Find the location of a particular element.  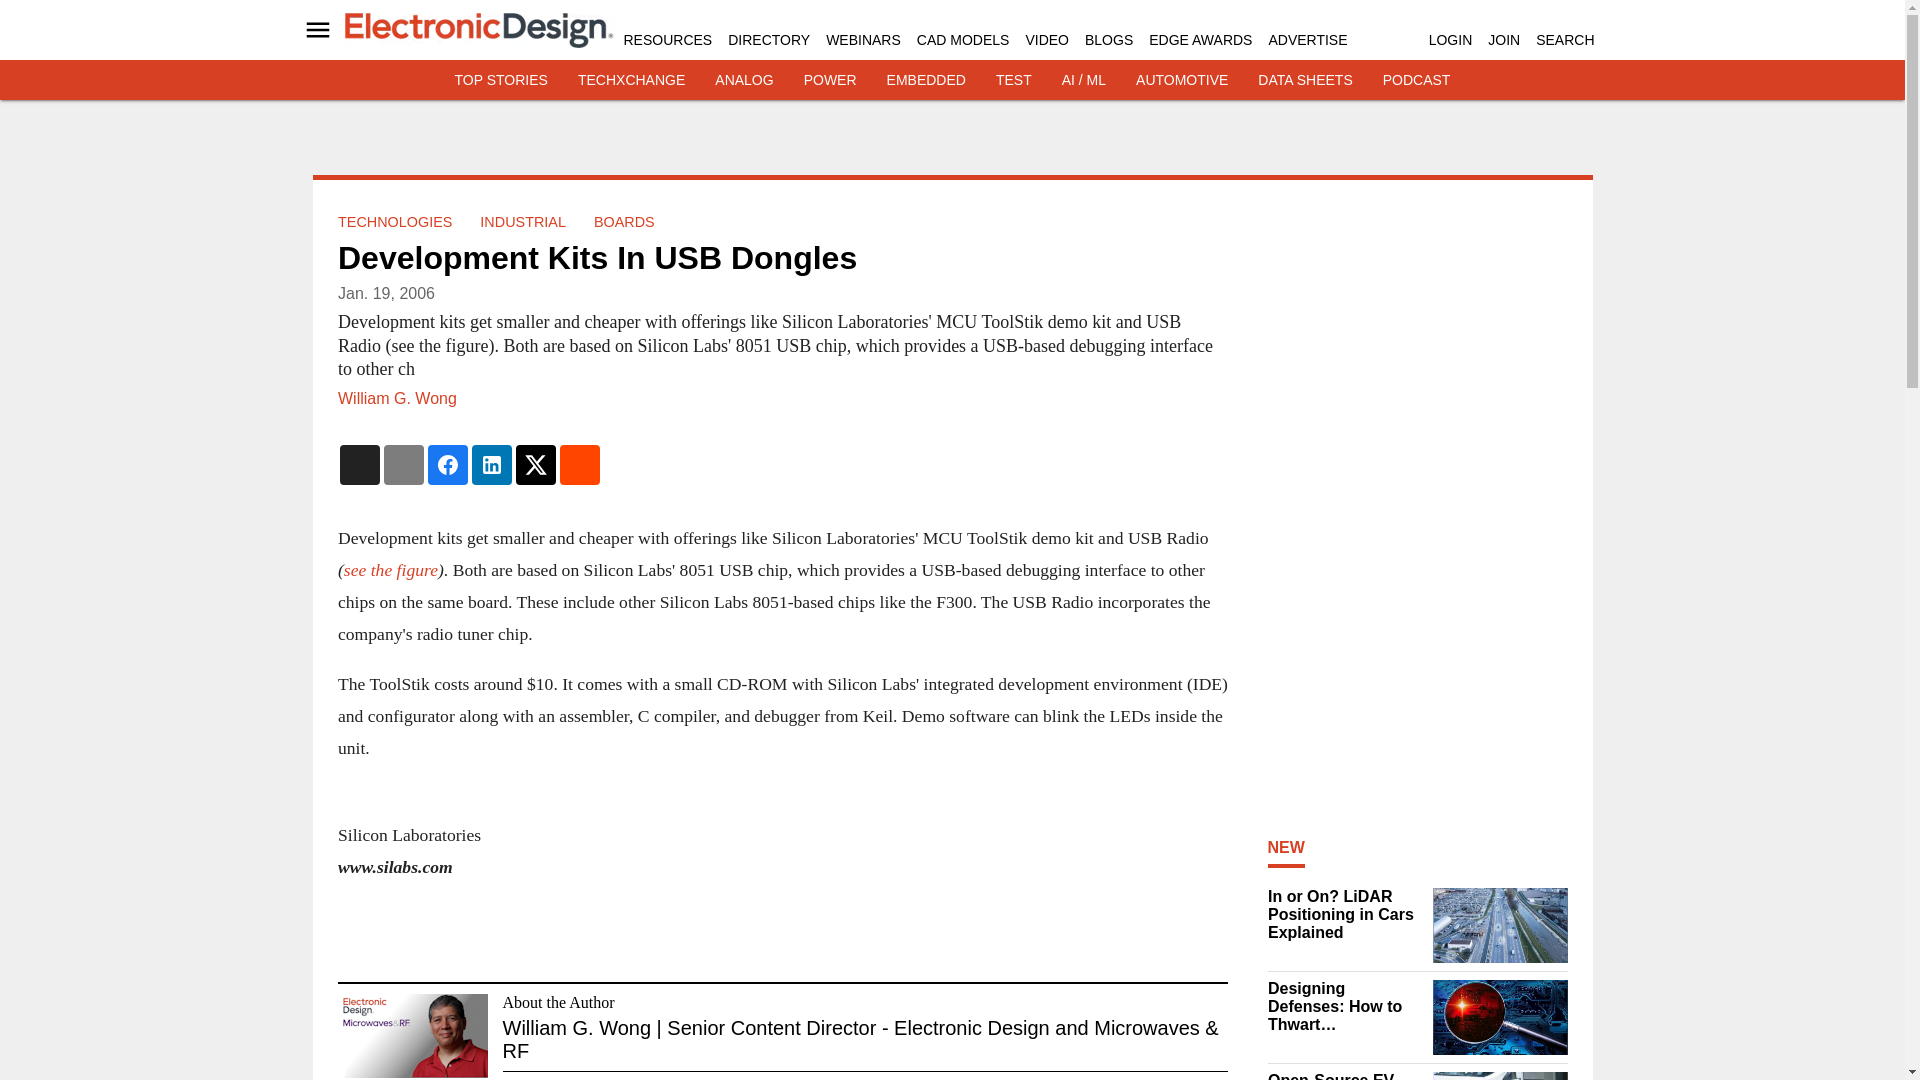

VIDEO is located at coordinates (1047, 40).